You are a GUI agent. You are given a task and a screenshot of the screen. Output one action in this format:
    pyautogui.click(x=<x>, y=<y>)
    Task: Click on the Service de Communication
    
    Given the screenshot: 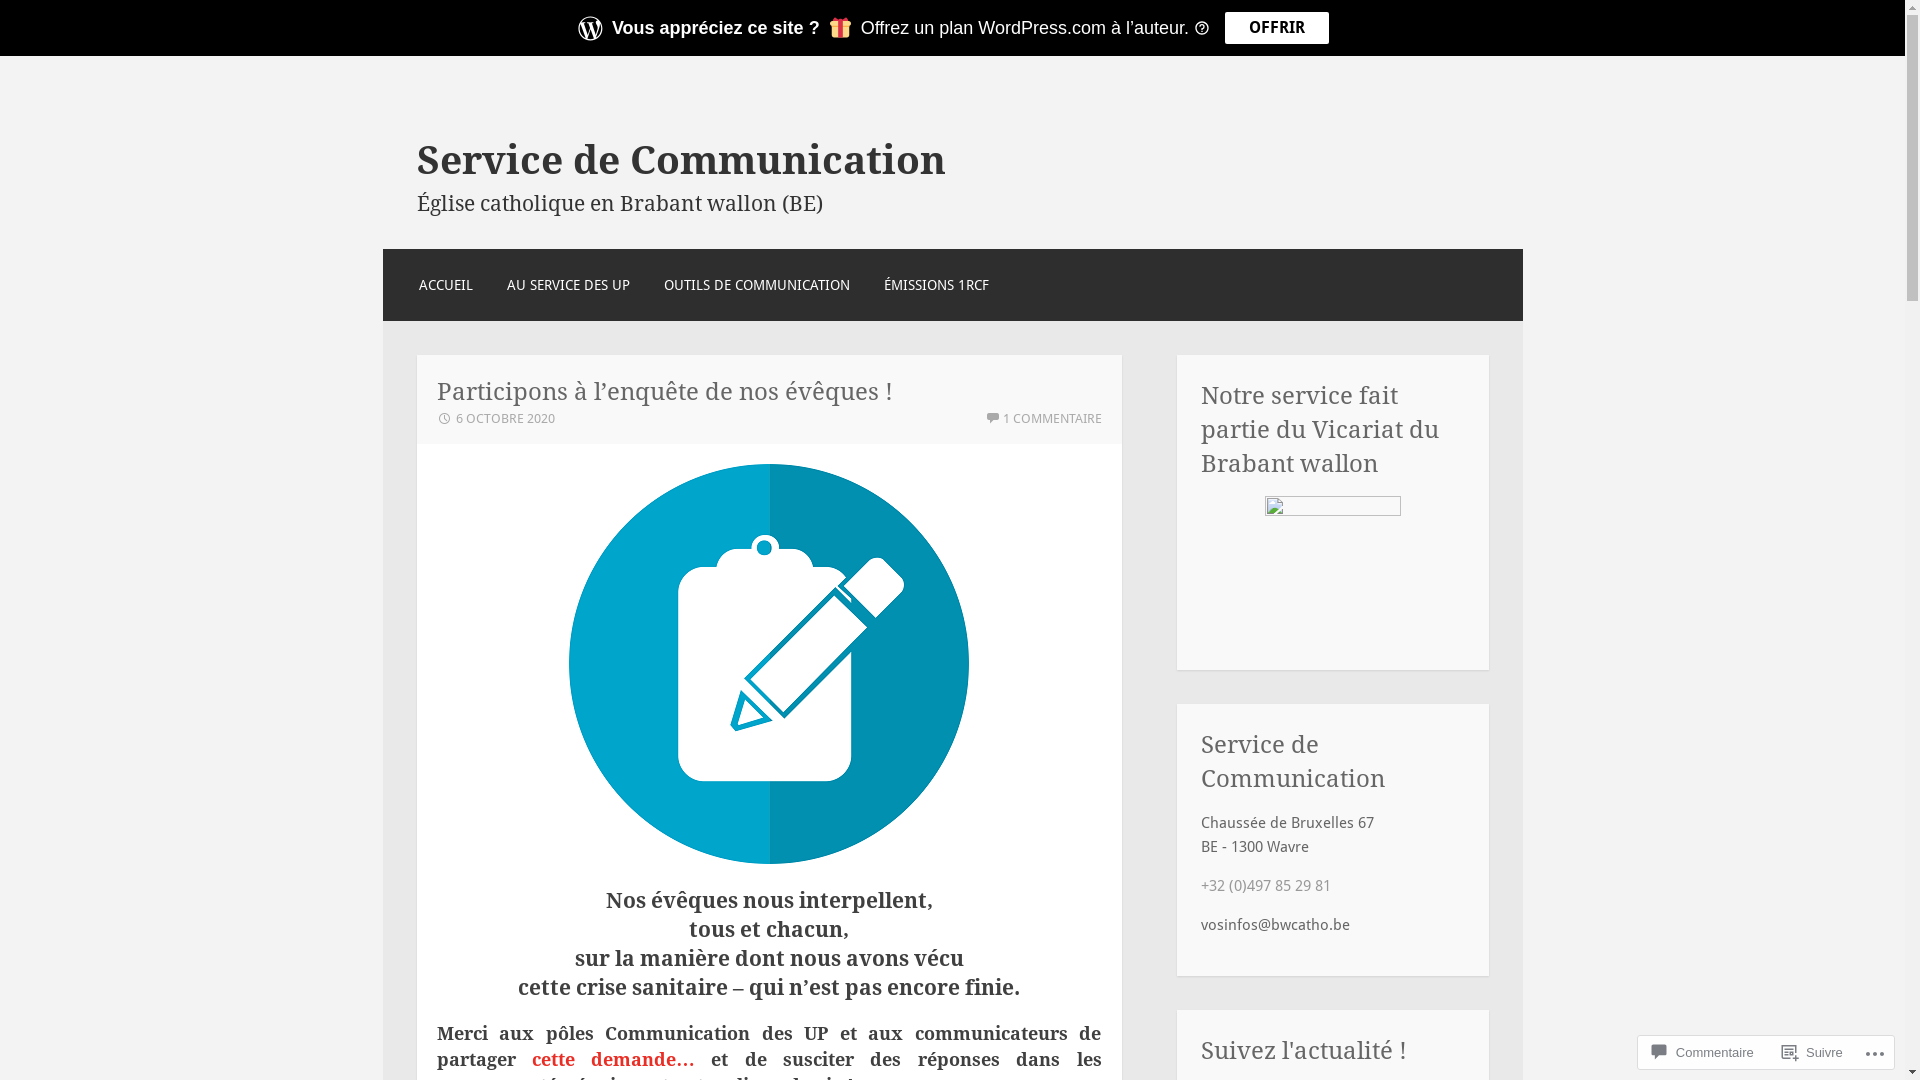 What is the action you would take?
    pyautogui.click(x=680, y=160)
    